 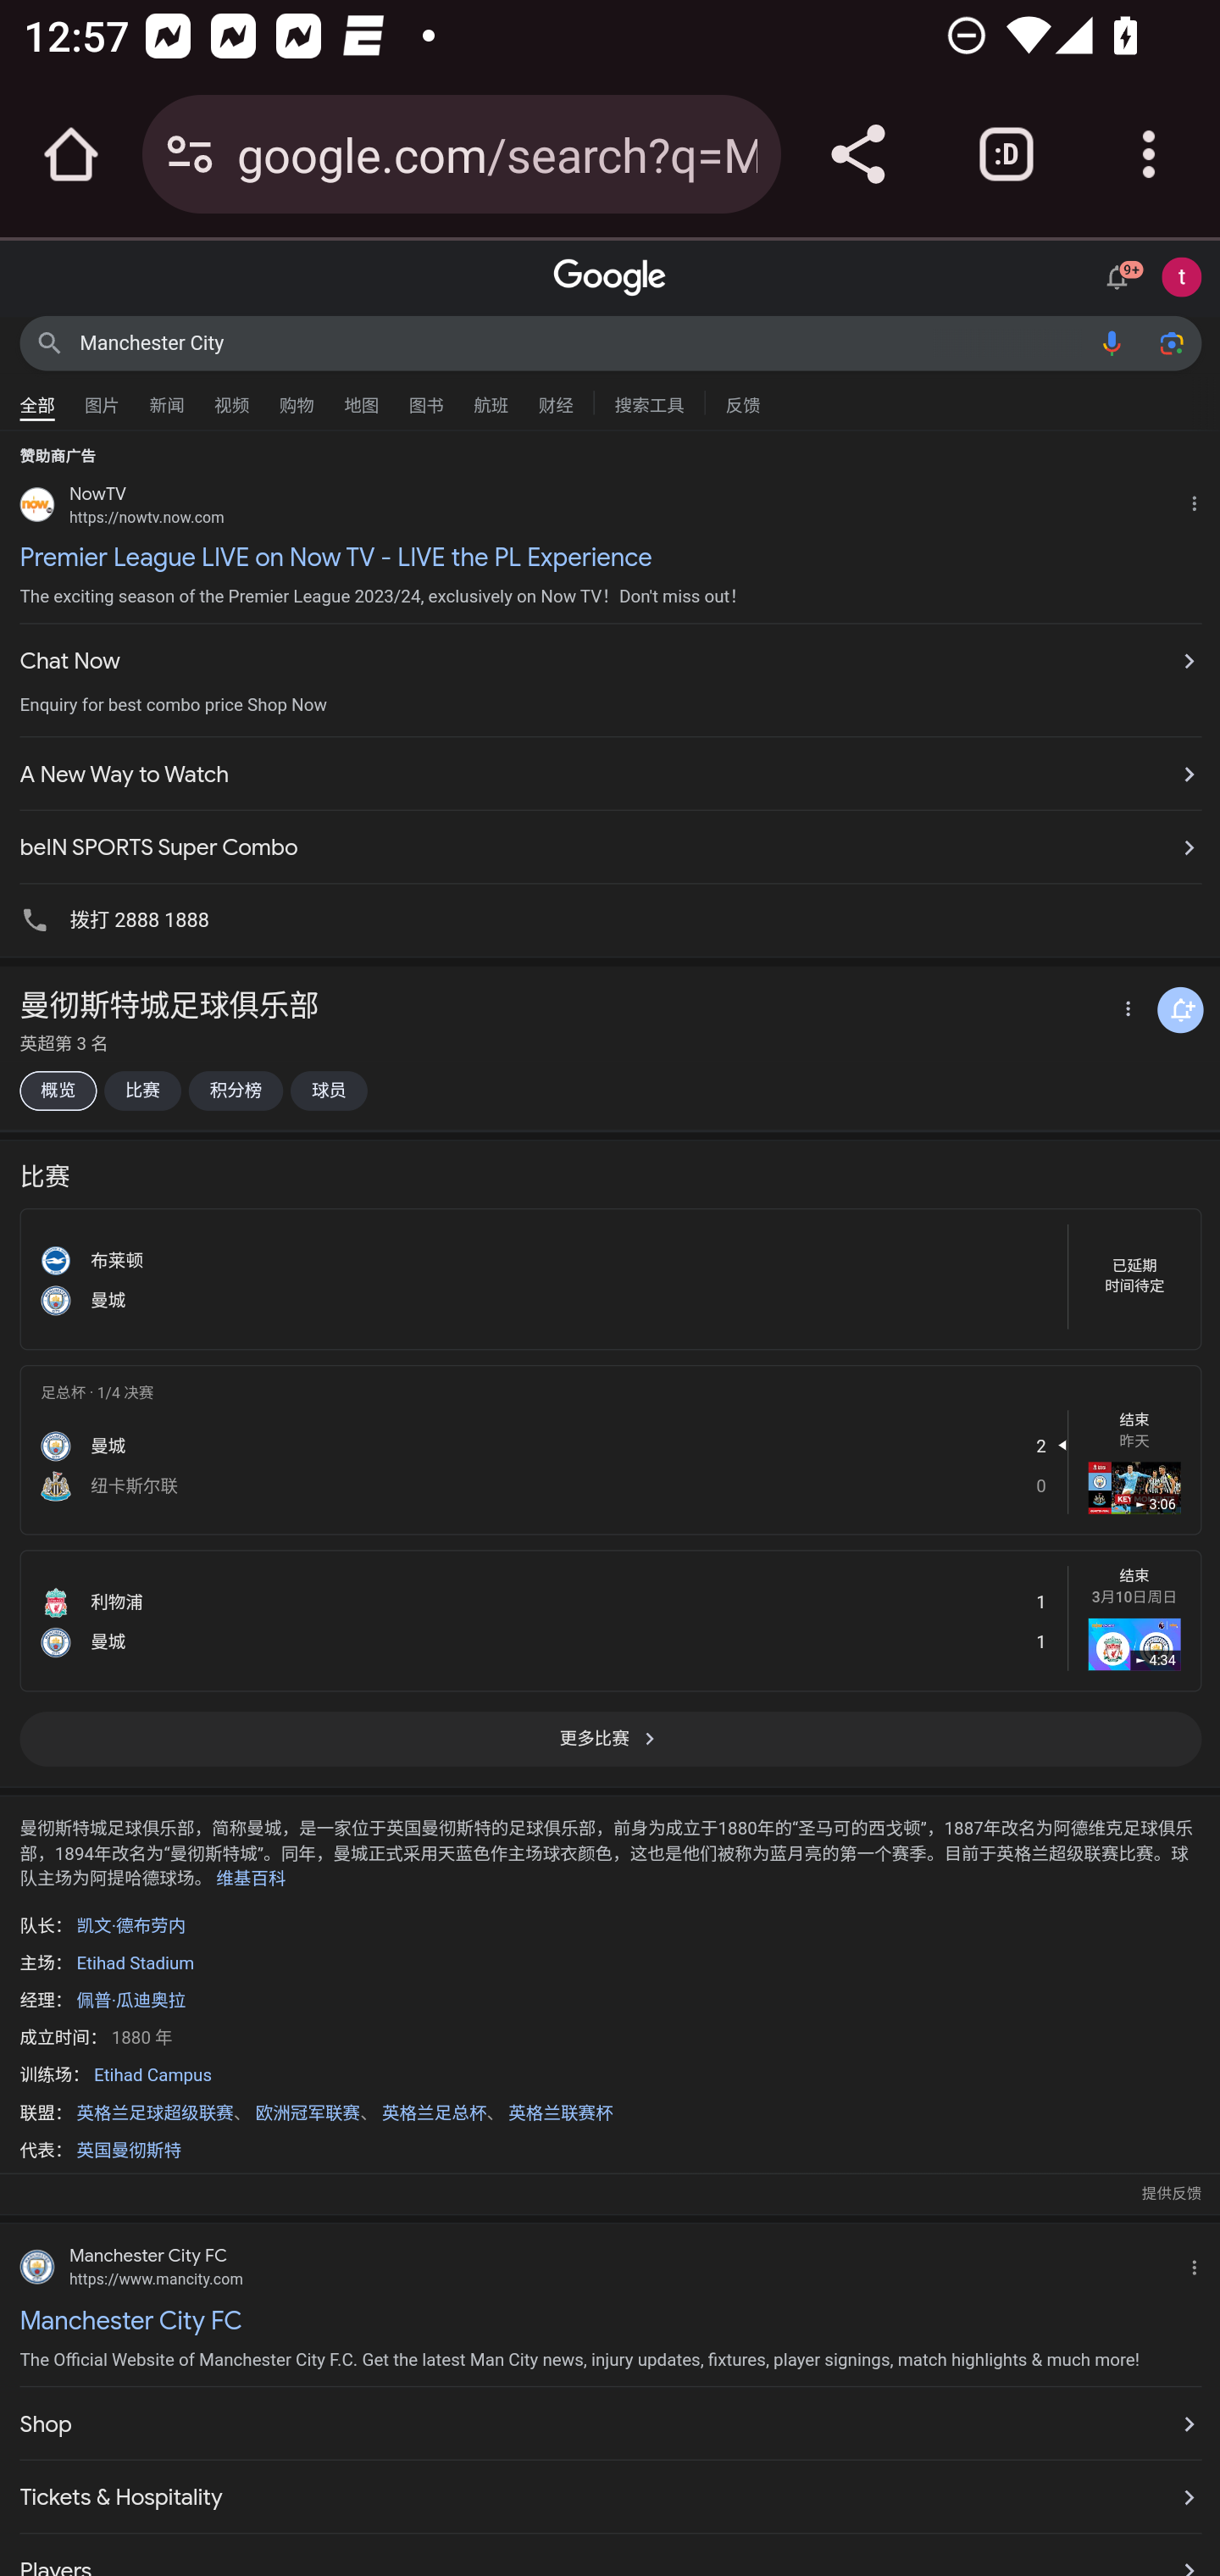 What do you see at coordinates (1182, 276) in the screenshot?
I see `Google 账号： test appium (testappium002@gmail.com)` at bounding box center [1182, 276].